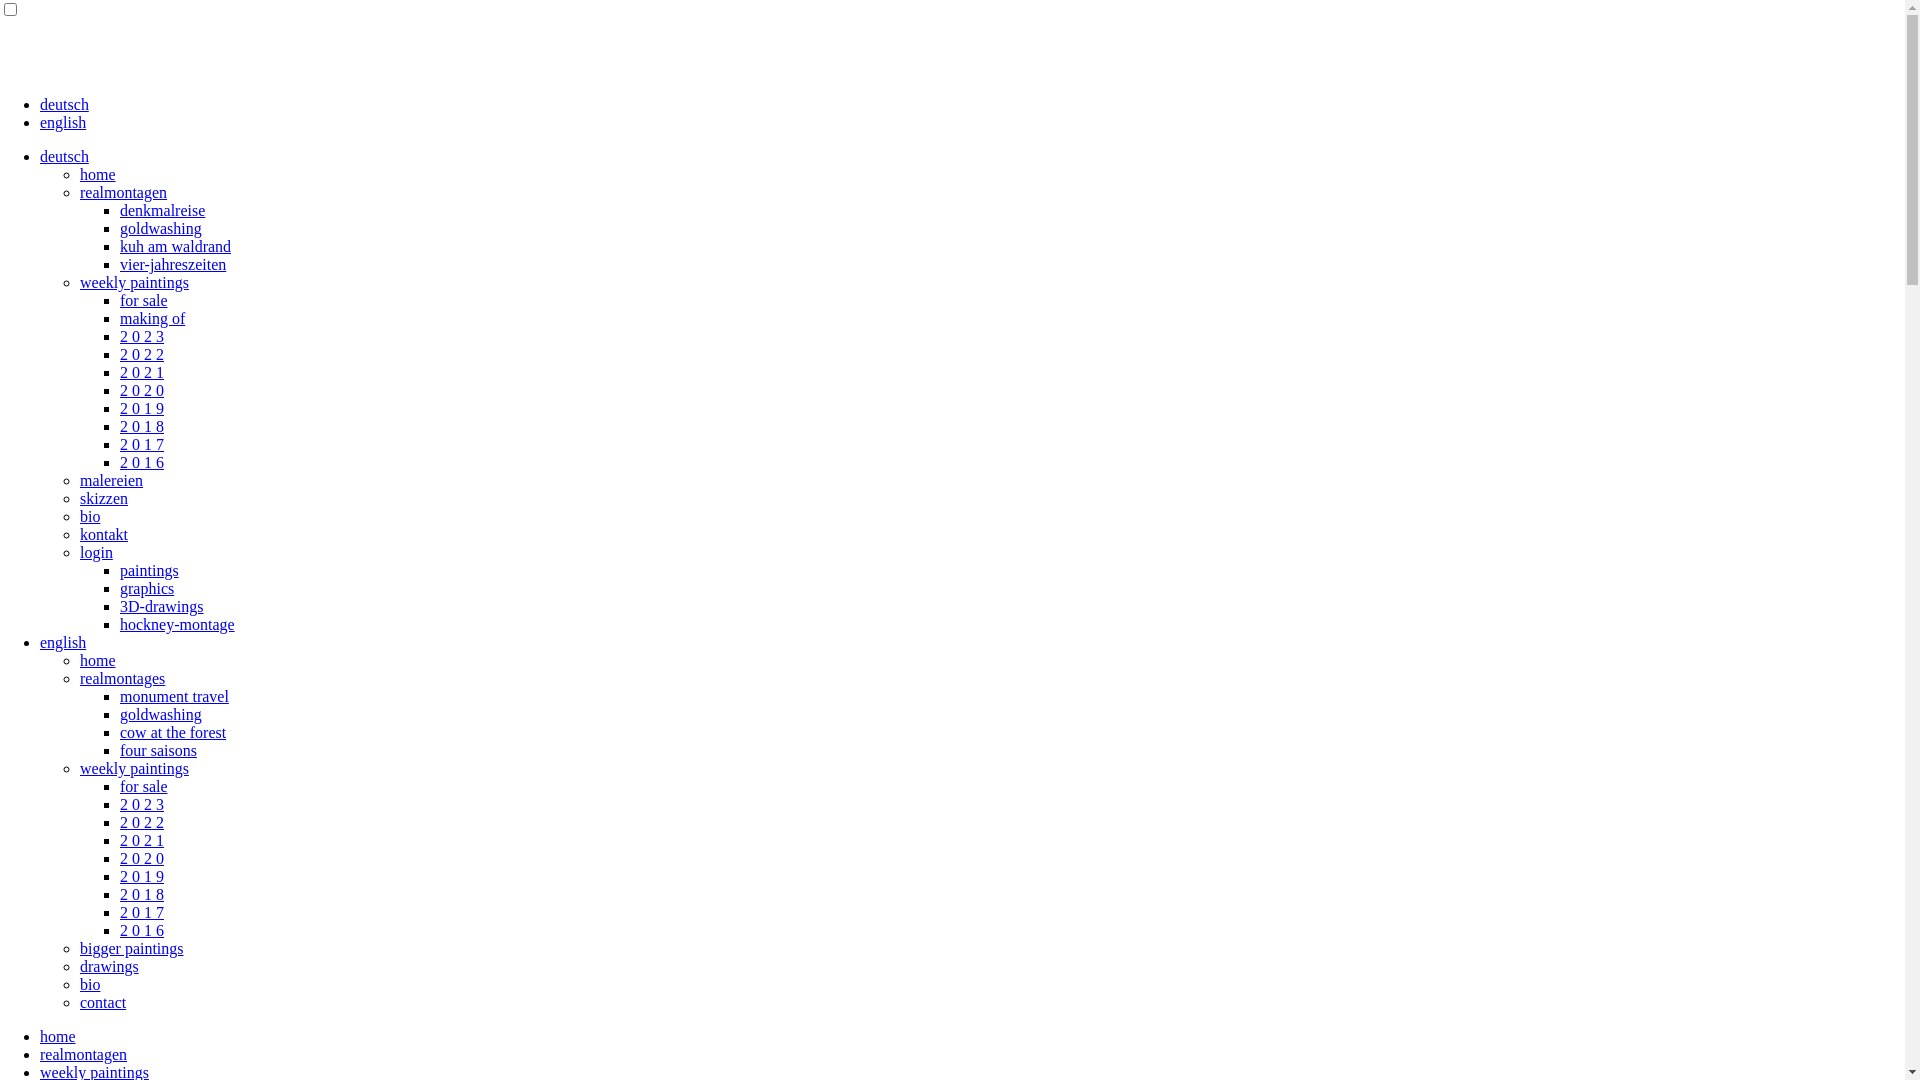 The width and height of the screenshot is (1920, 1080). Describe the element at coordinates (158, 750) in the screenshot. I see `four saisons` at that location.